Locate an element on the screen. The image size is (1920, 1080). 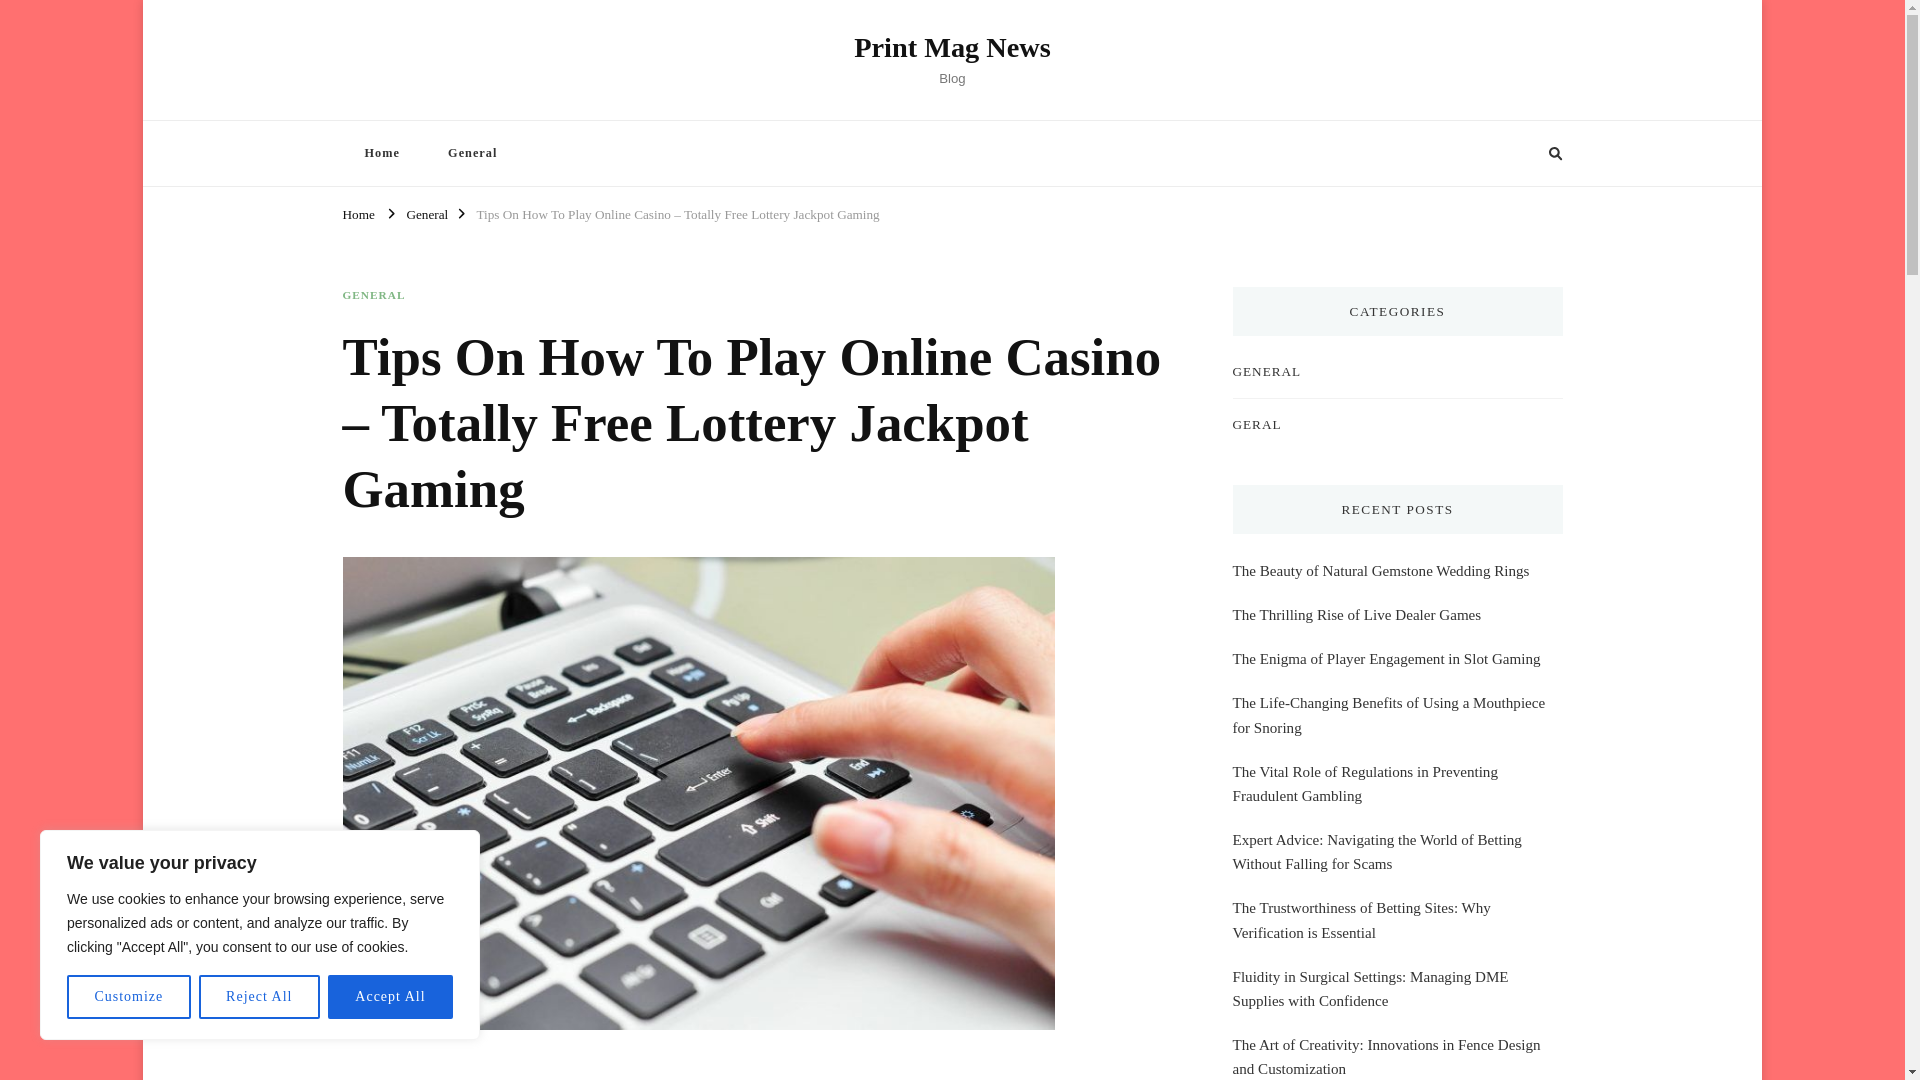
Customize is located at coordinates (128, 997).